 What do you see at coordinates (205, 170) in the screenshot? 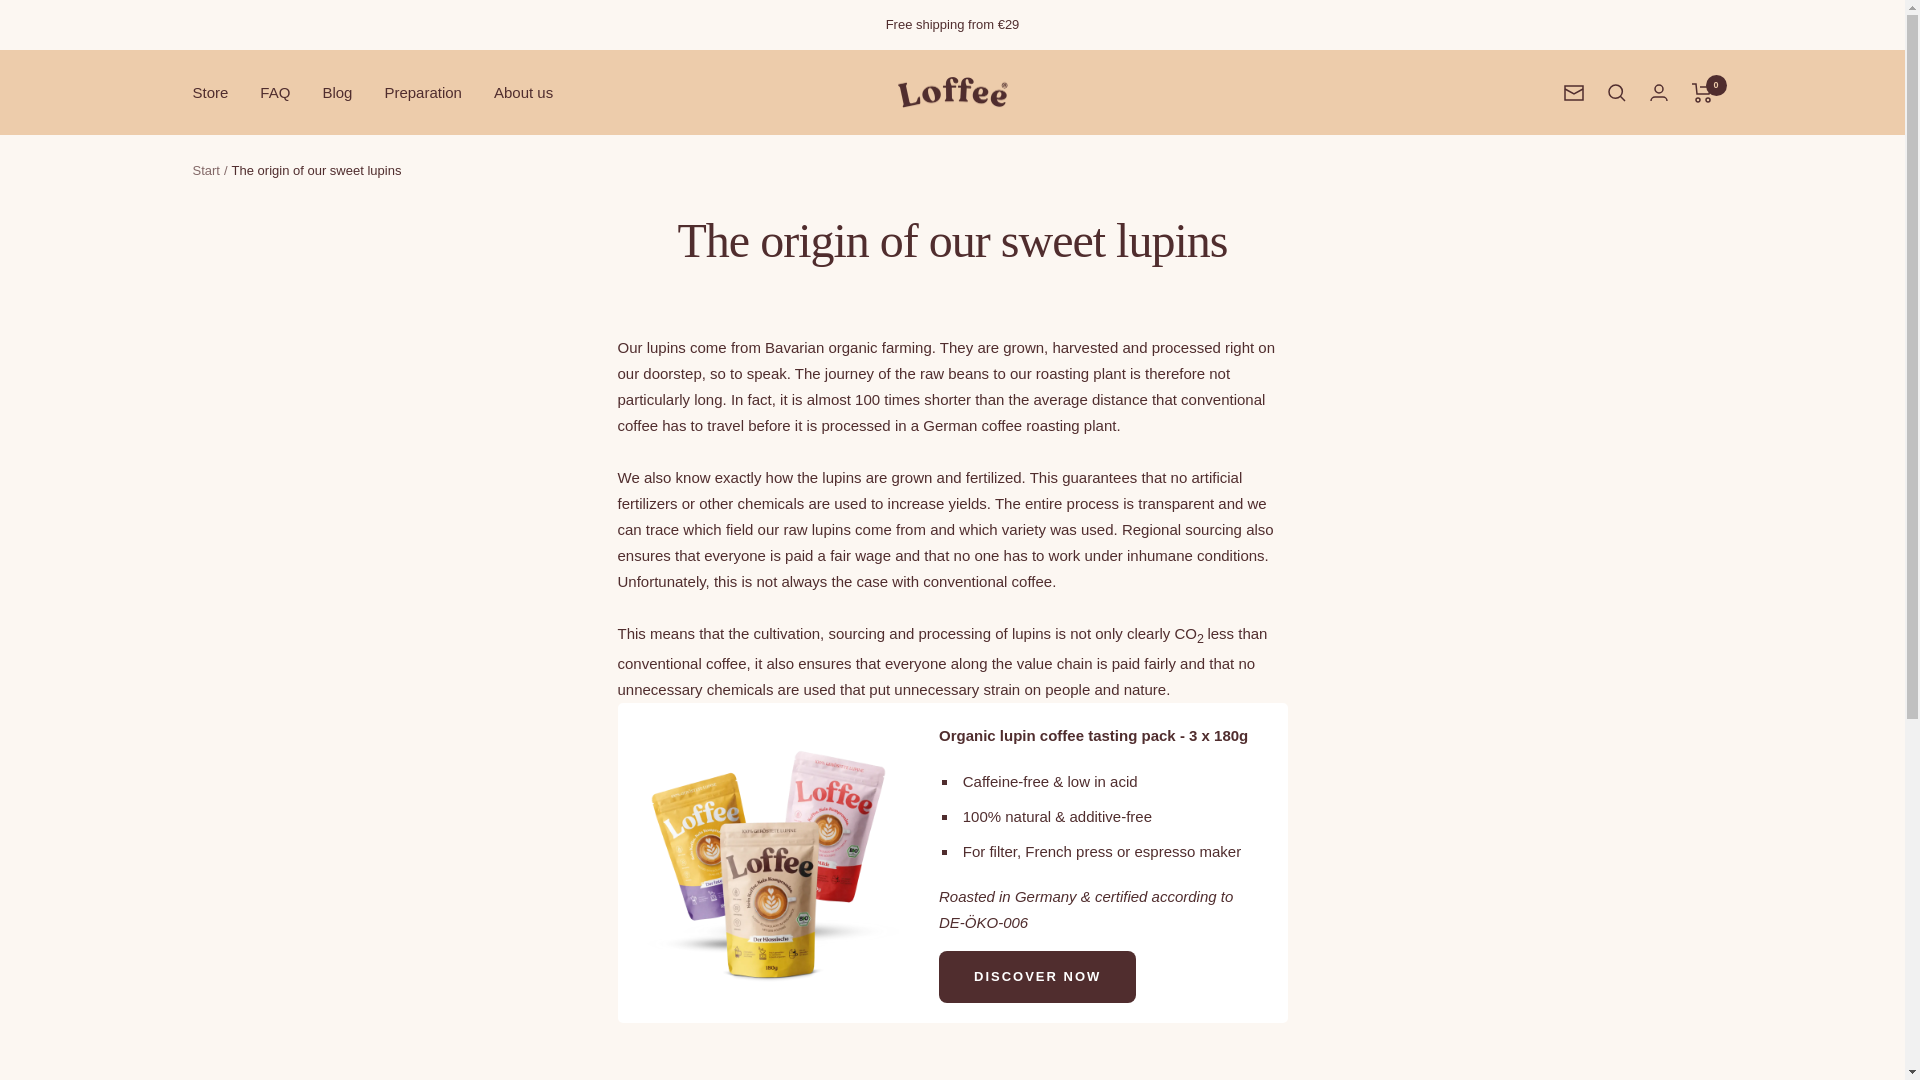
I see `Start` at bounding box center [205, 170].